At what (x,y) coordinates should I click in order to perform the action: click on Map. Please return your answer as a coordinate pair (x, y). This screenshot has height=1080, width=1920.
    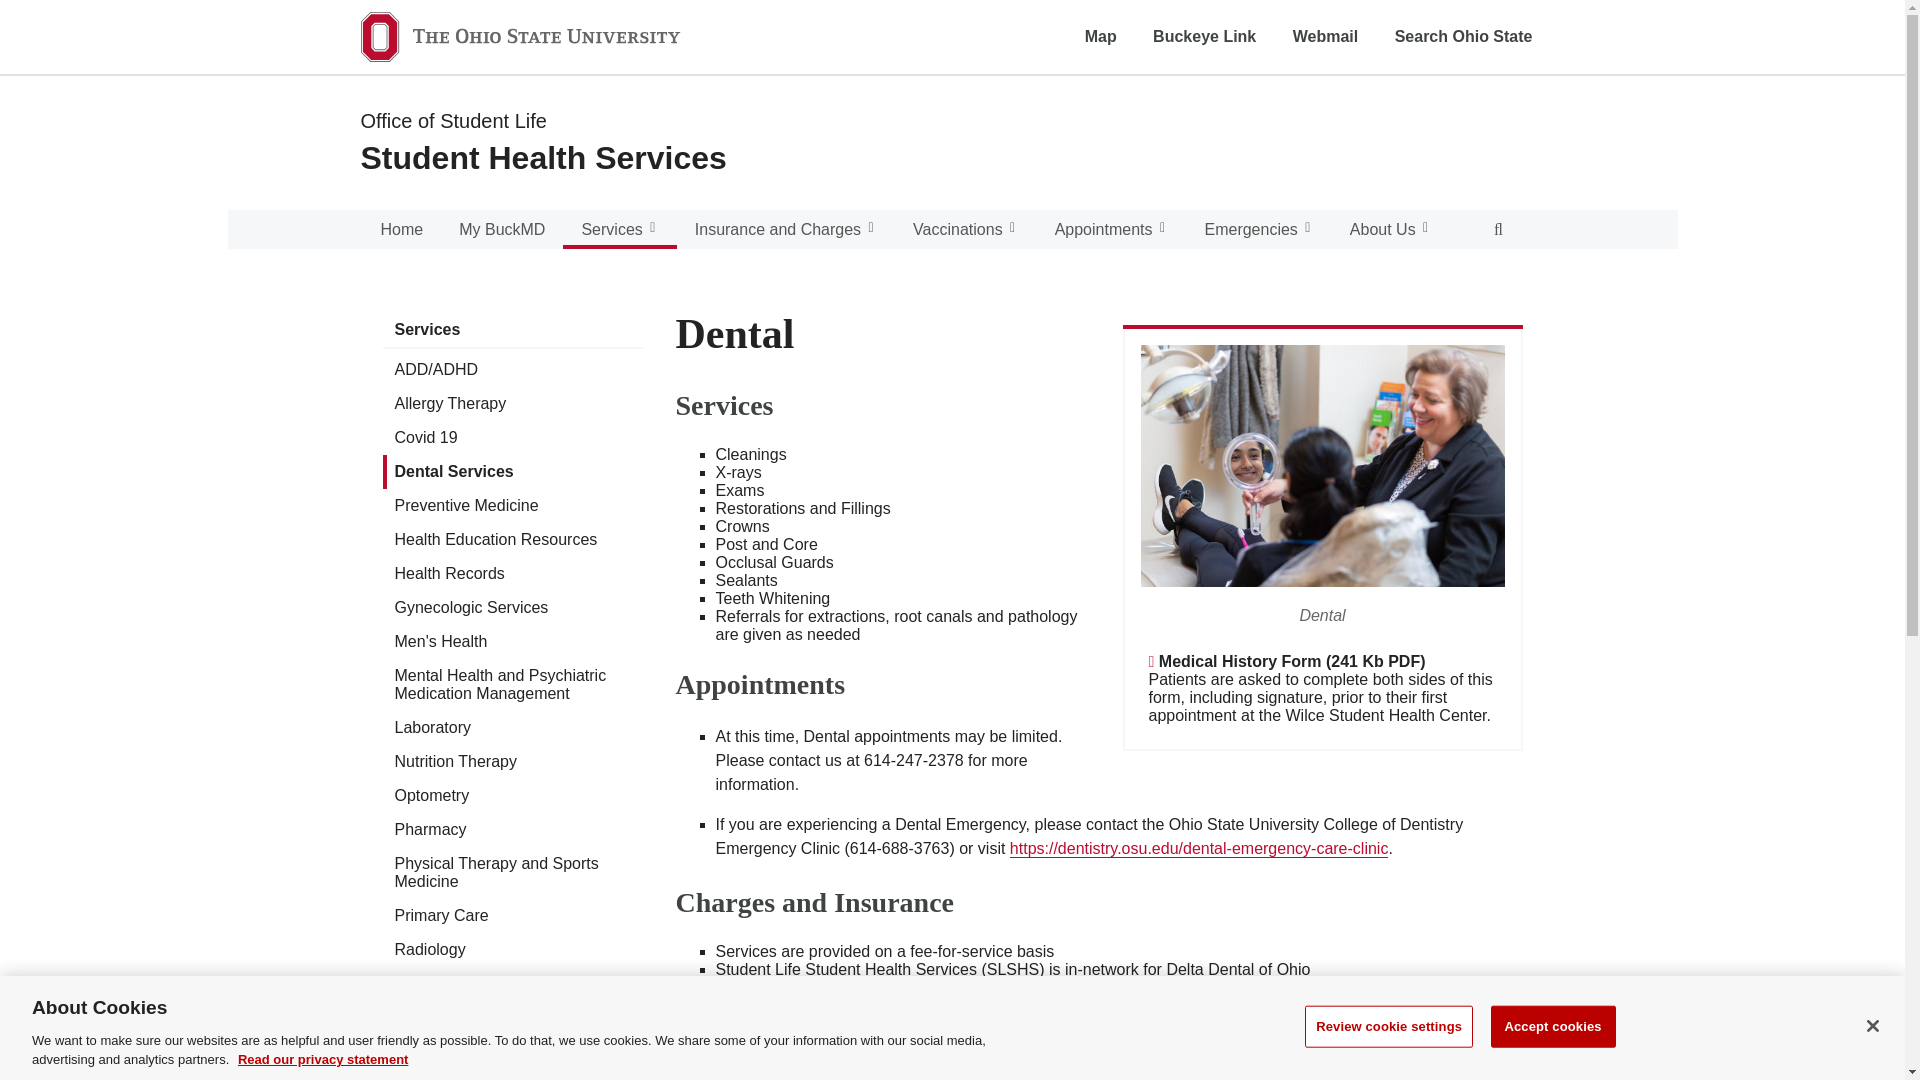
    Looking at the image, I should click on (1100, 36).